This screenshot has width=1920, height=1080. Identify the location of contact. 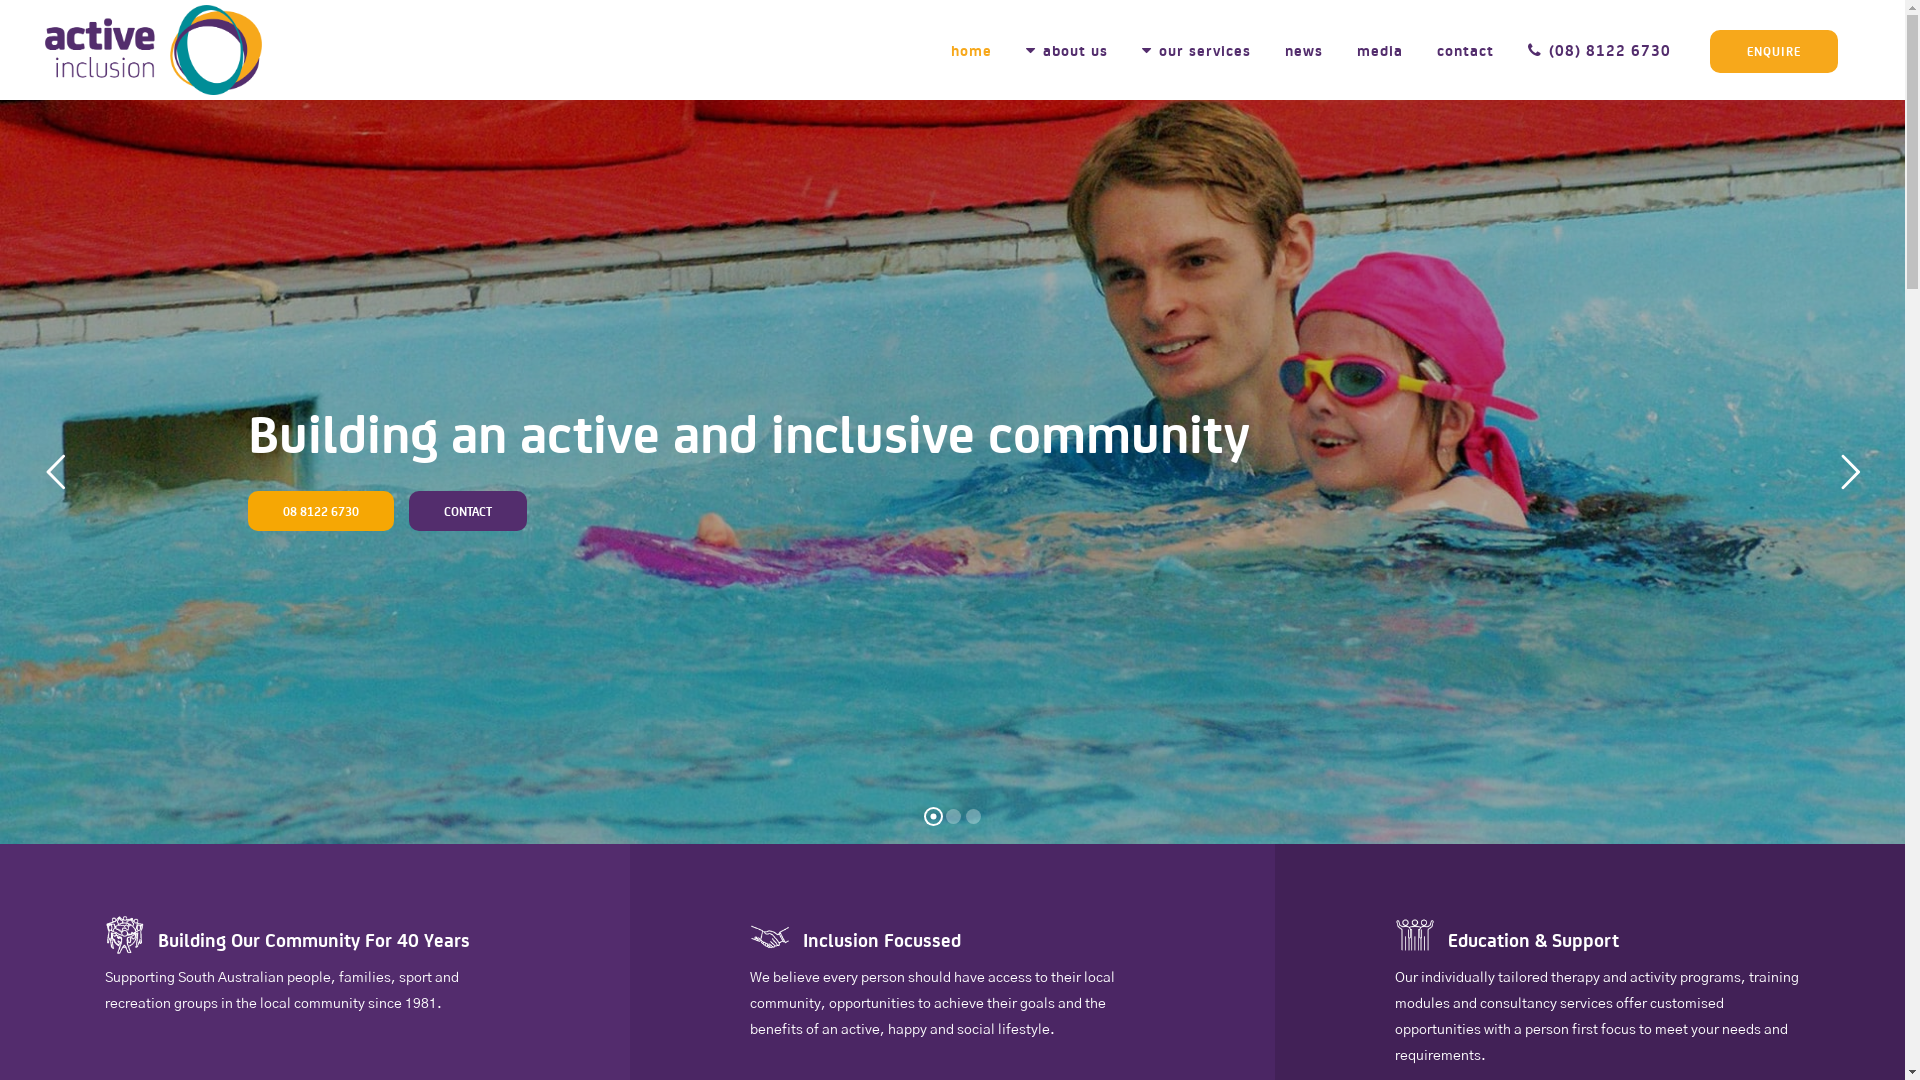
(1466, 50).